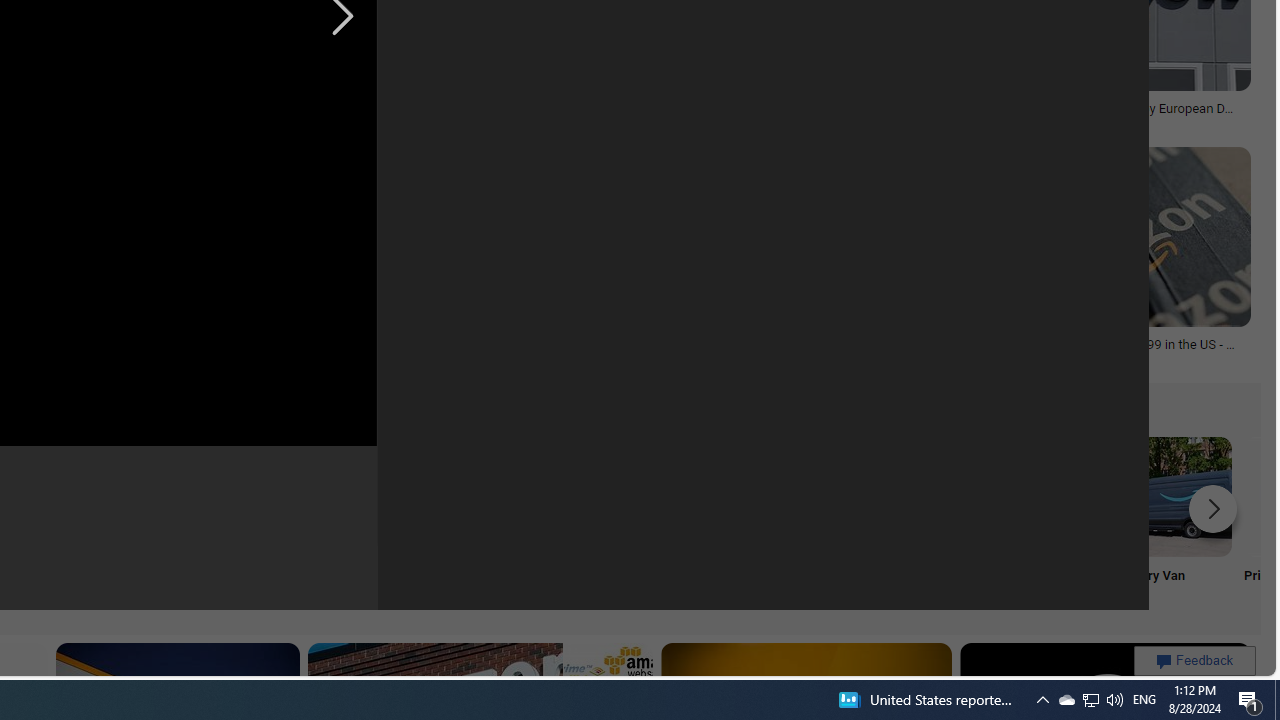 The width and height of the screenshot is (1280, 720). What do you see at coordinates (777, 122) in the screenshot?
I see `aiophotoz.com` at bounding box center [777, 122].